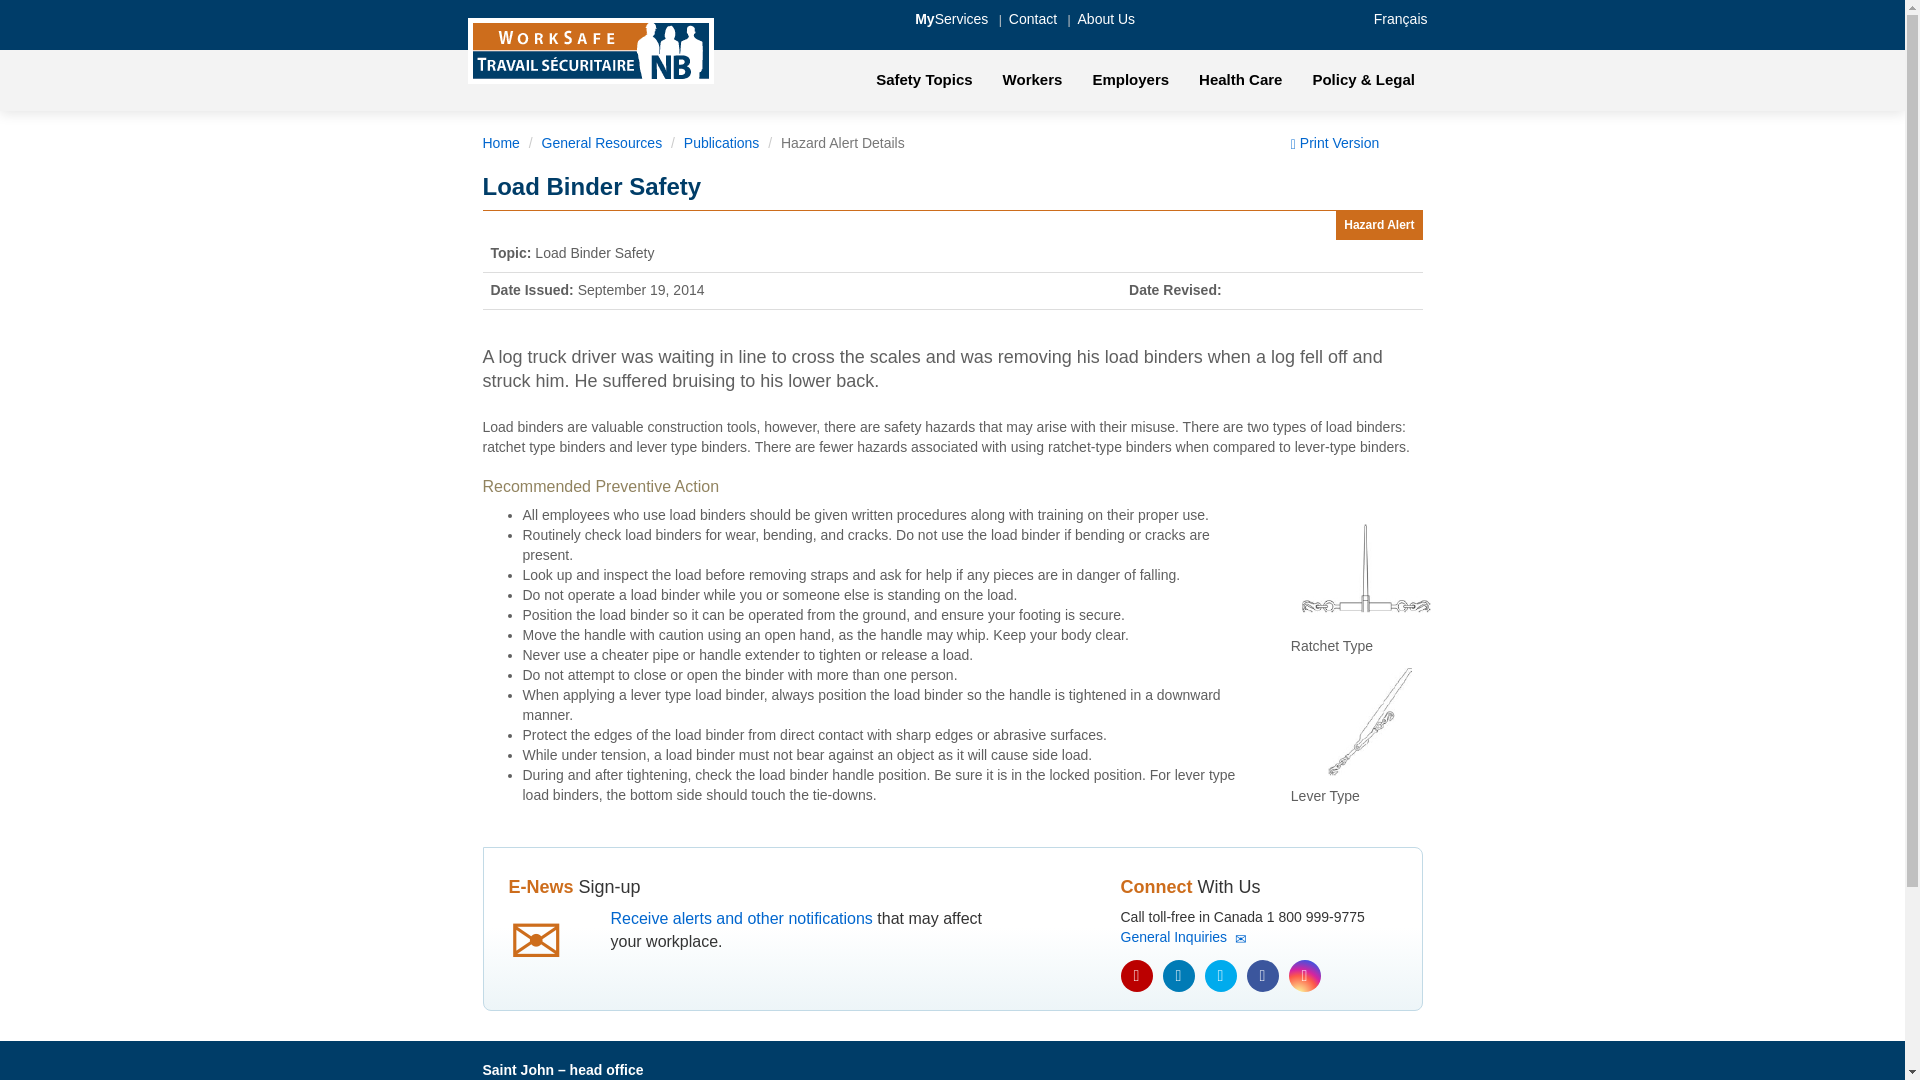  I want to click on Contact, so click(1033, 18).